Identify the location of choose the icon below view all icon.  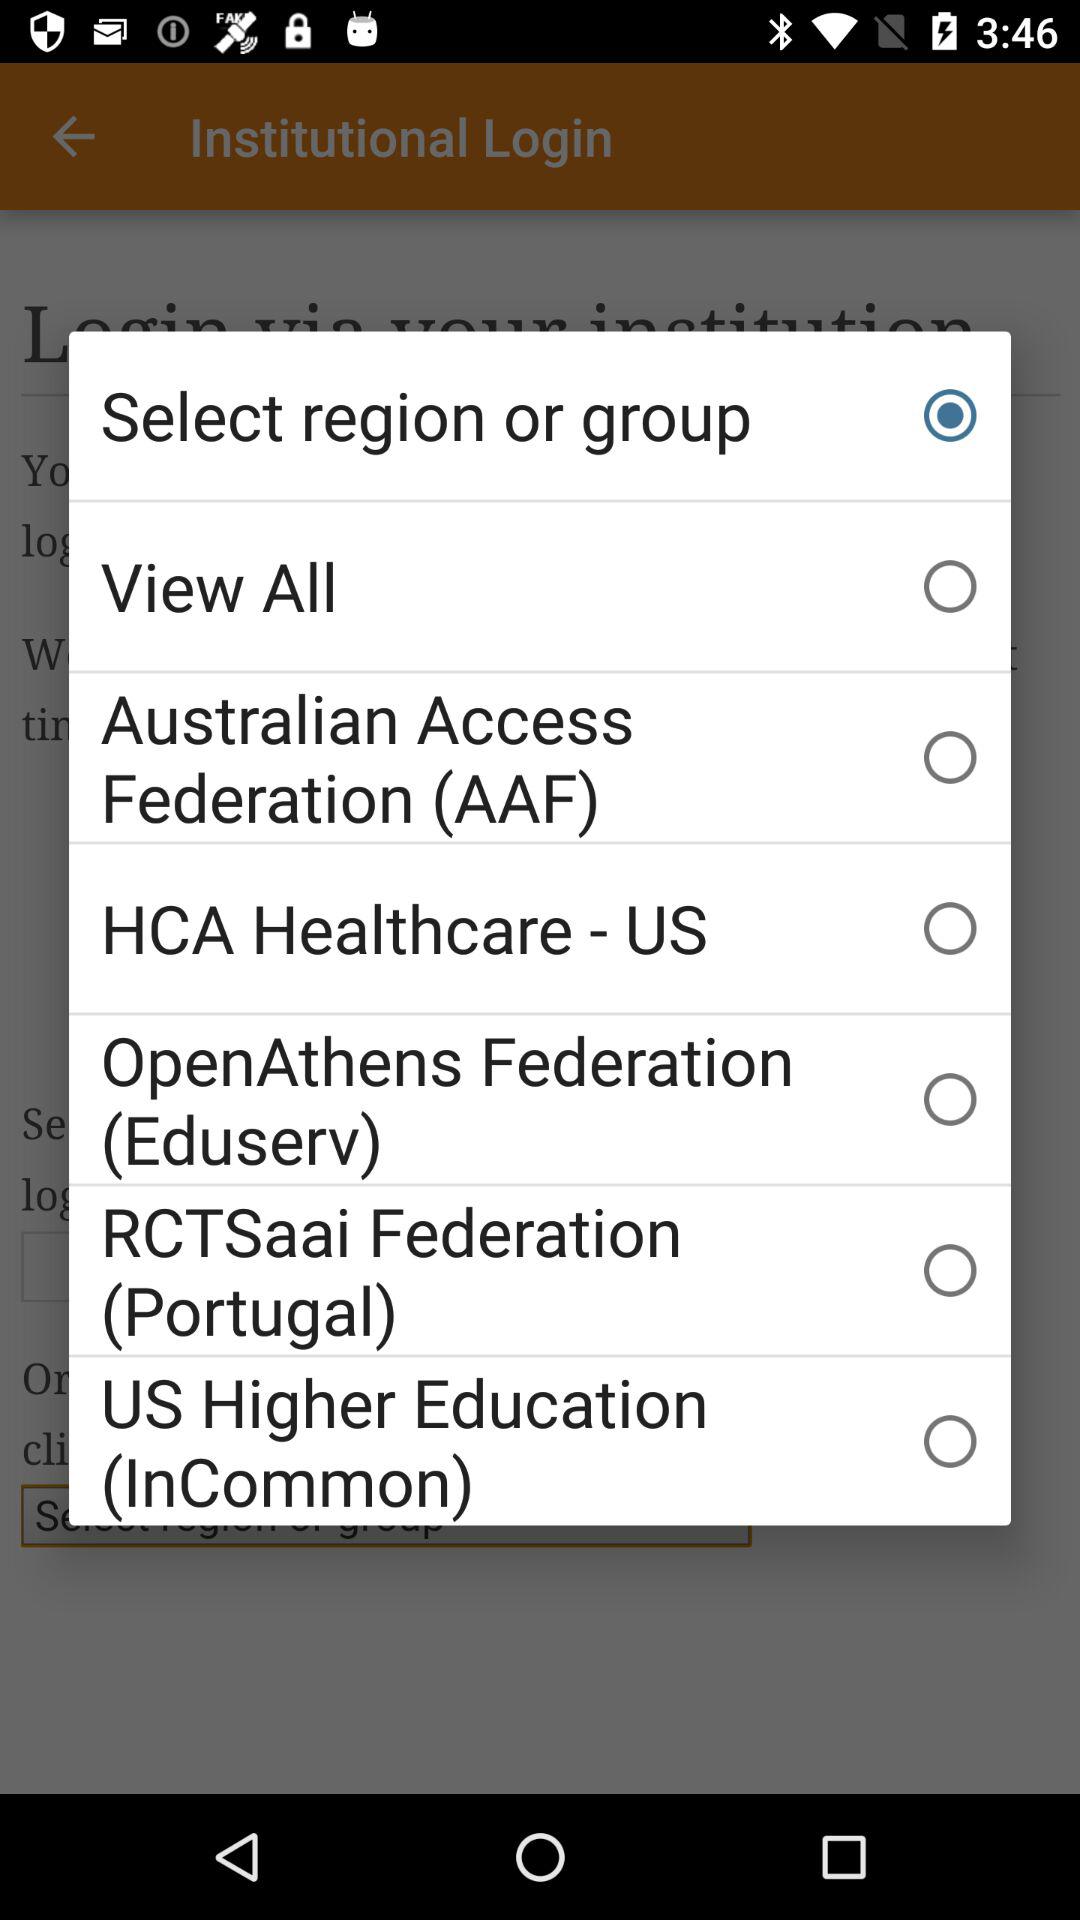
(540, 757).